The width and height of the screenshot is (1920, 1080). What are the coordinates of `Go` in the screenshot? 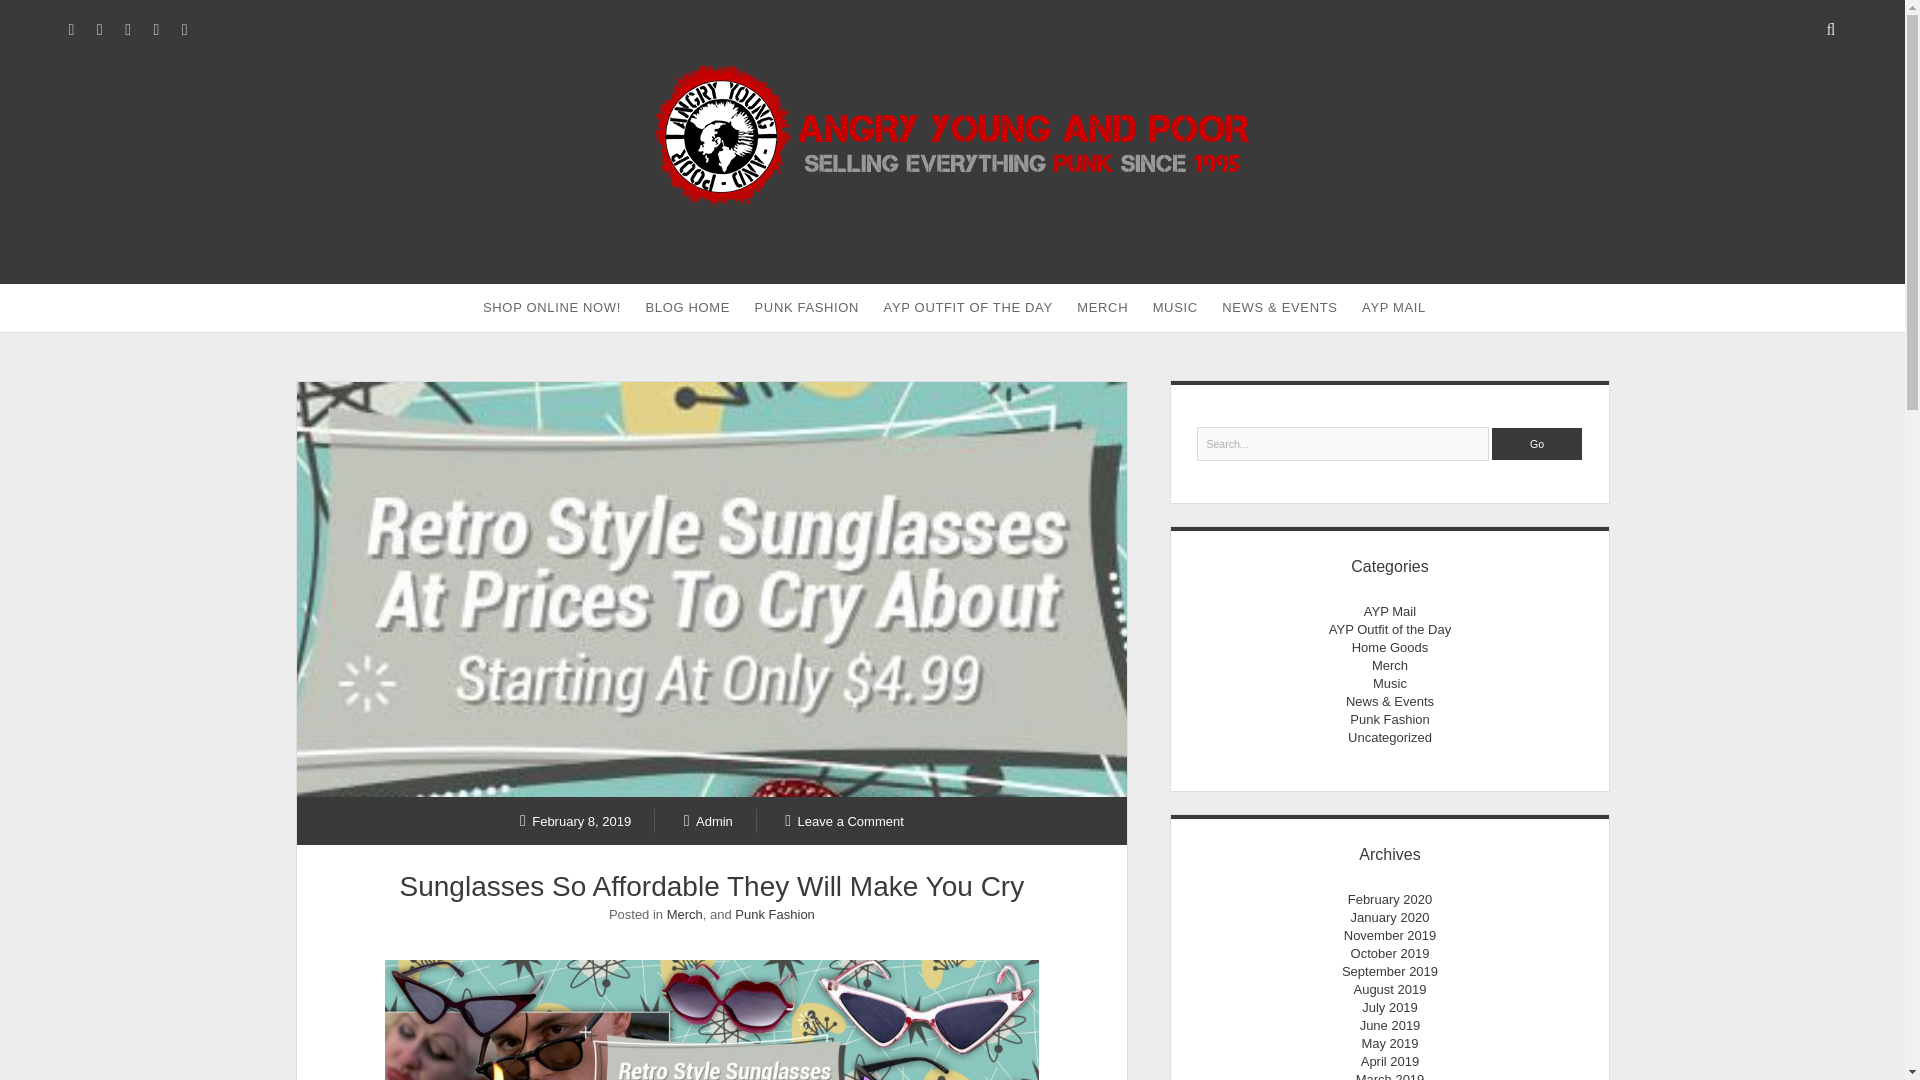 It's located at (1536, 444).